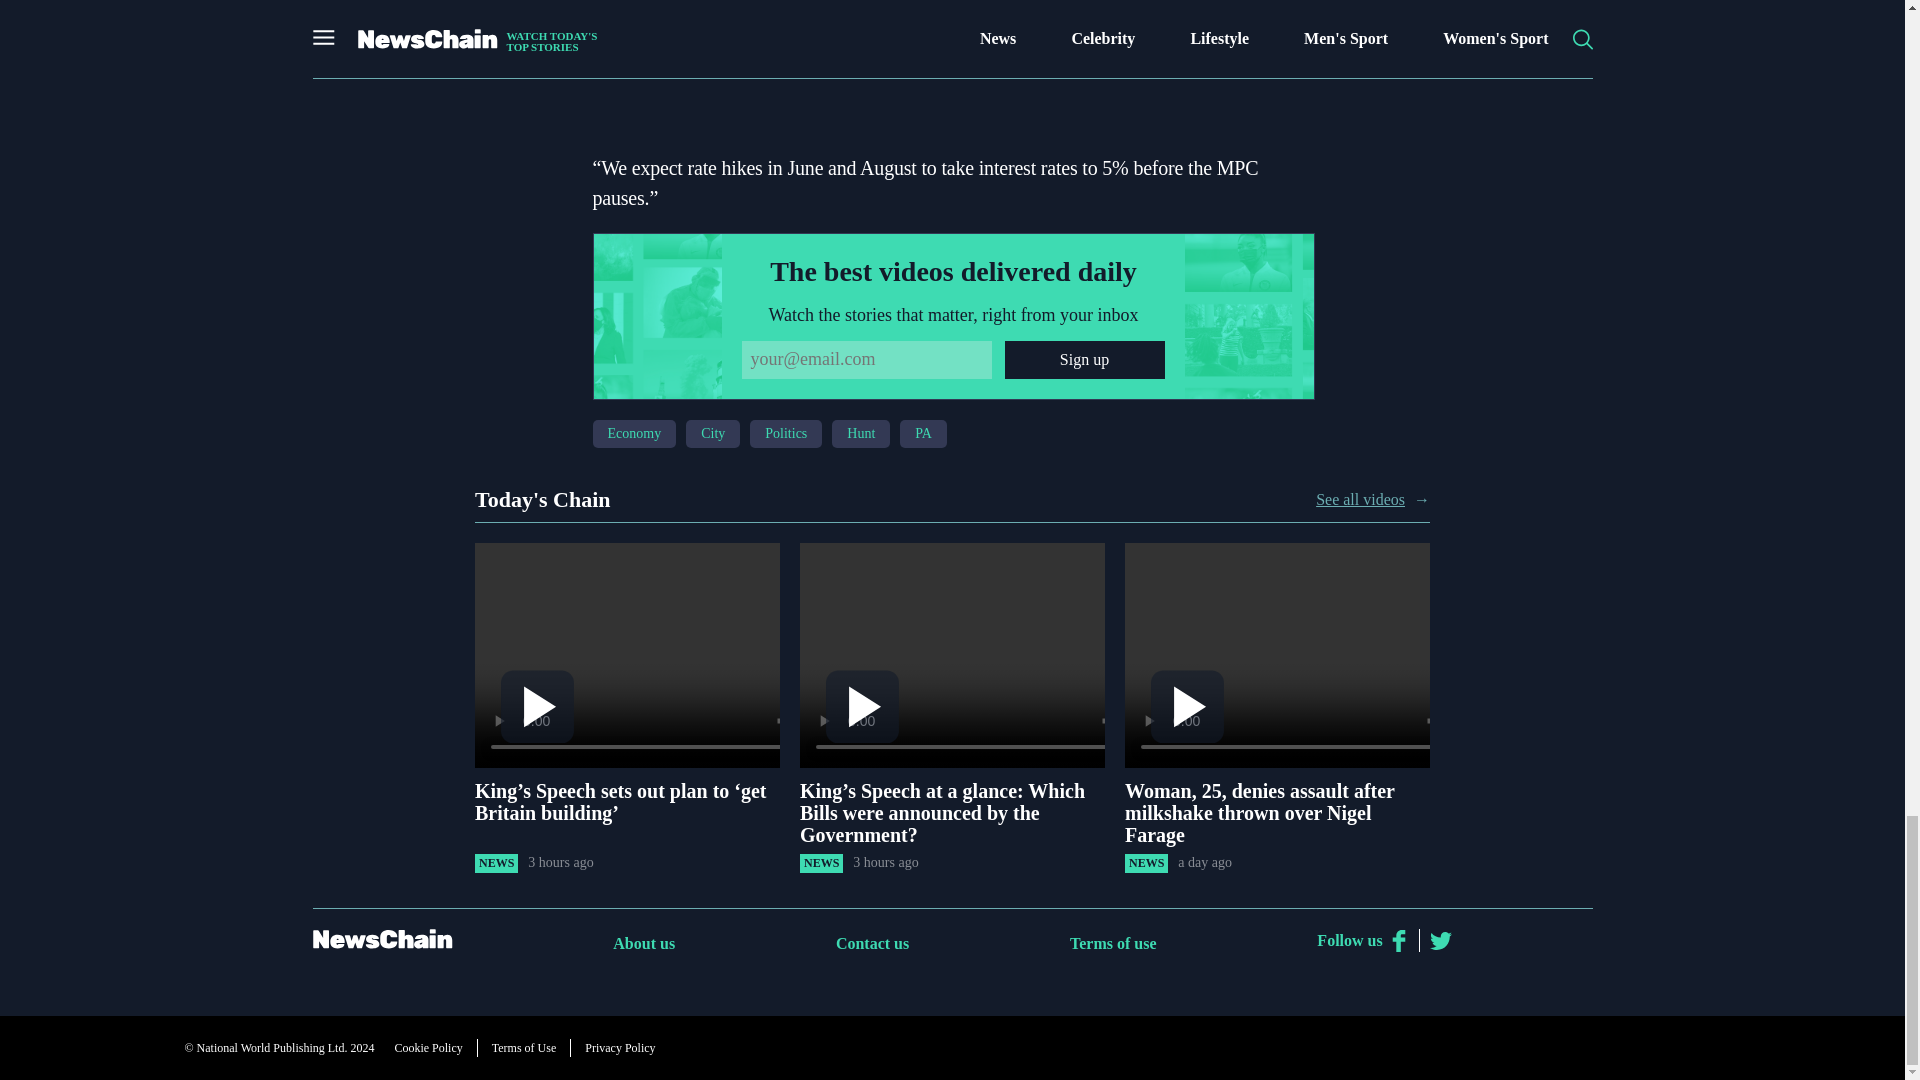 The height and width of the screenshot is (1080, 1920). What do you see at coordinates (821, 863) in the screenshot?
I see `NEWS` at bounding box center [821, 863].